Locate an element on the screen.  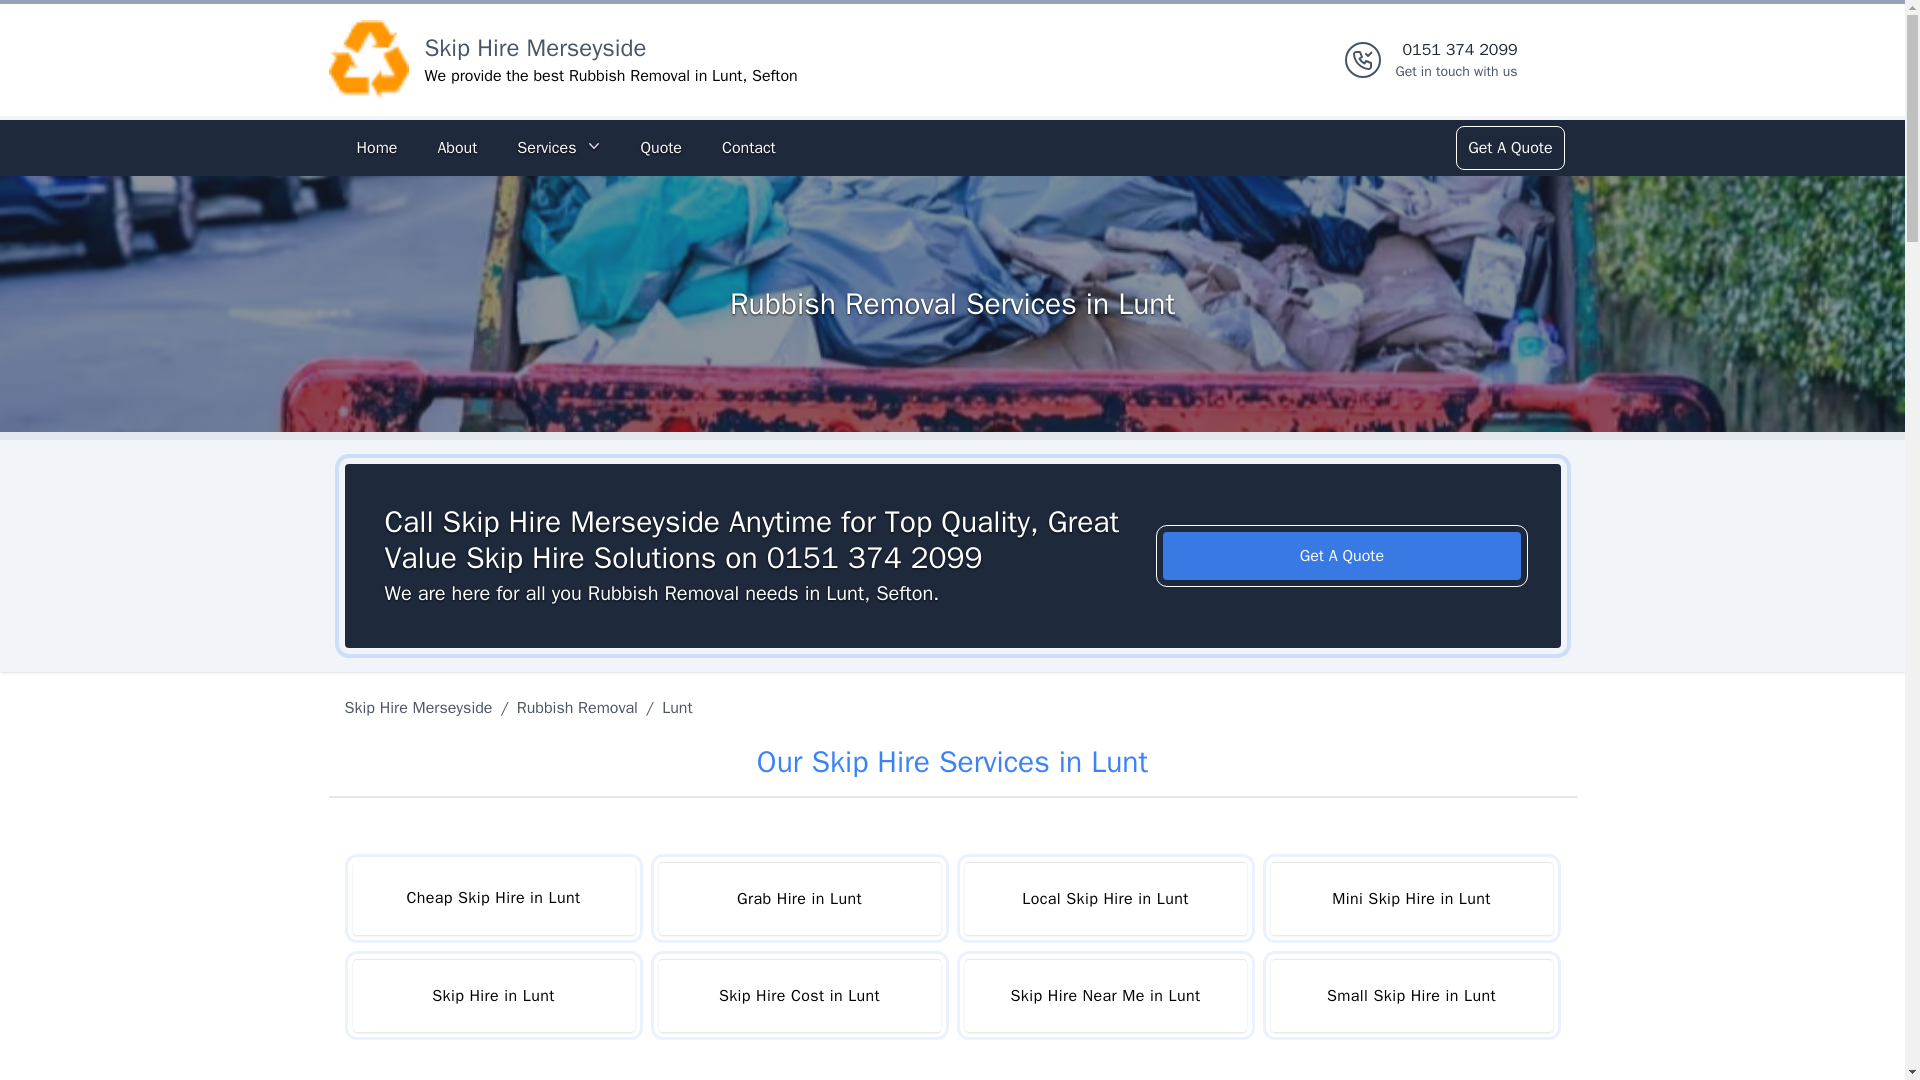
Grab Hire in Lunt is located at coordinates (799, 898).